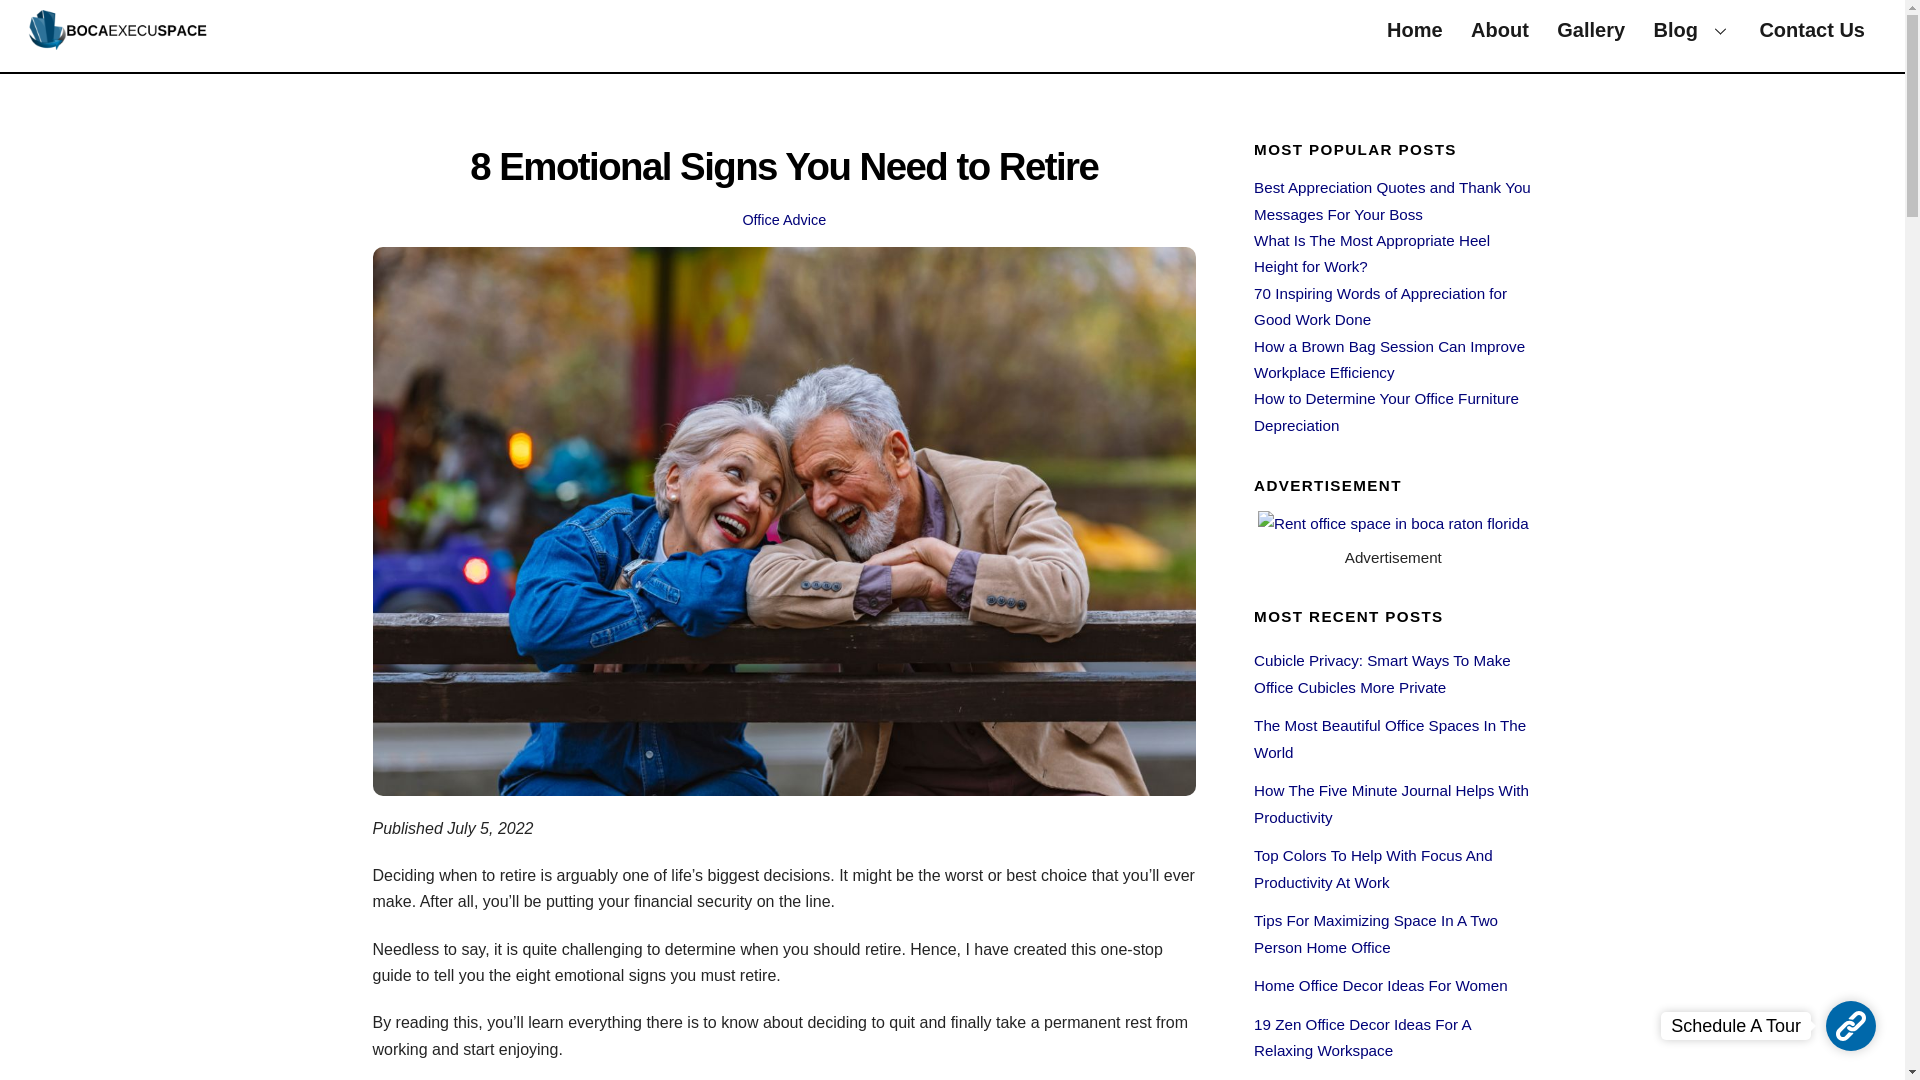 The height and width of the screenshot is (1080, 1920). I want to click on How a Brown Bag Session Can Improve Workplace Efficiency, so click(1388, 360).